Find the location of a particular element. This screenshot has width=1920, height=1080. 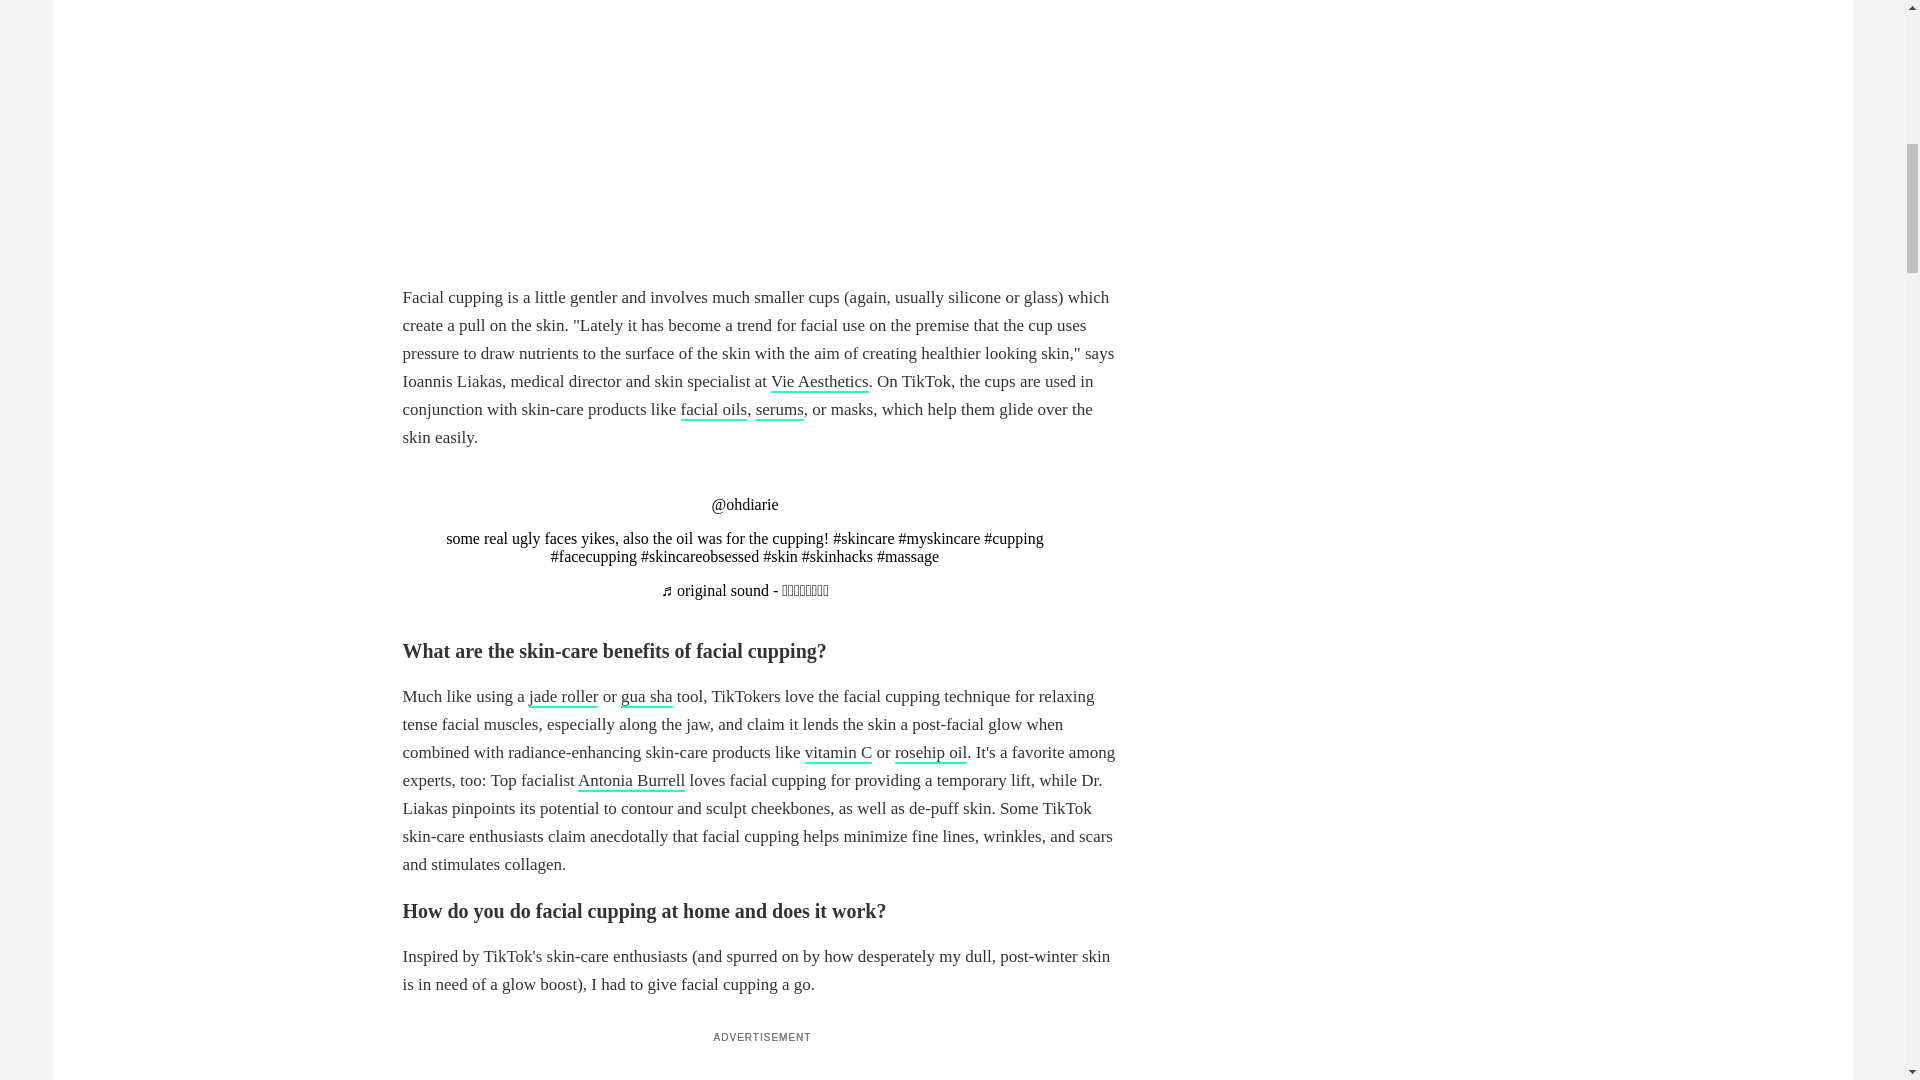

skincareobsessed is located at coordinates (700, 556).